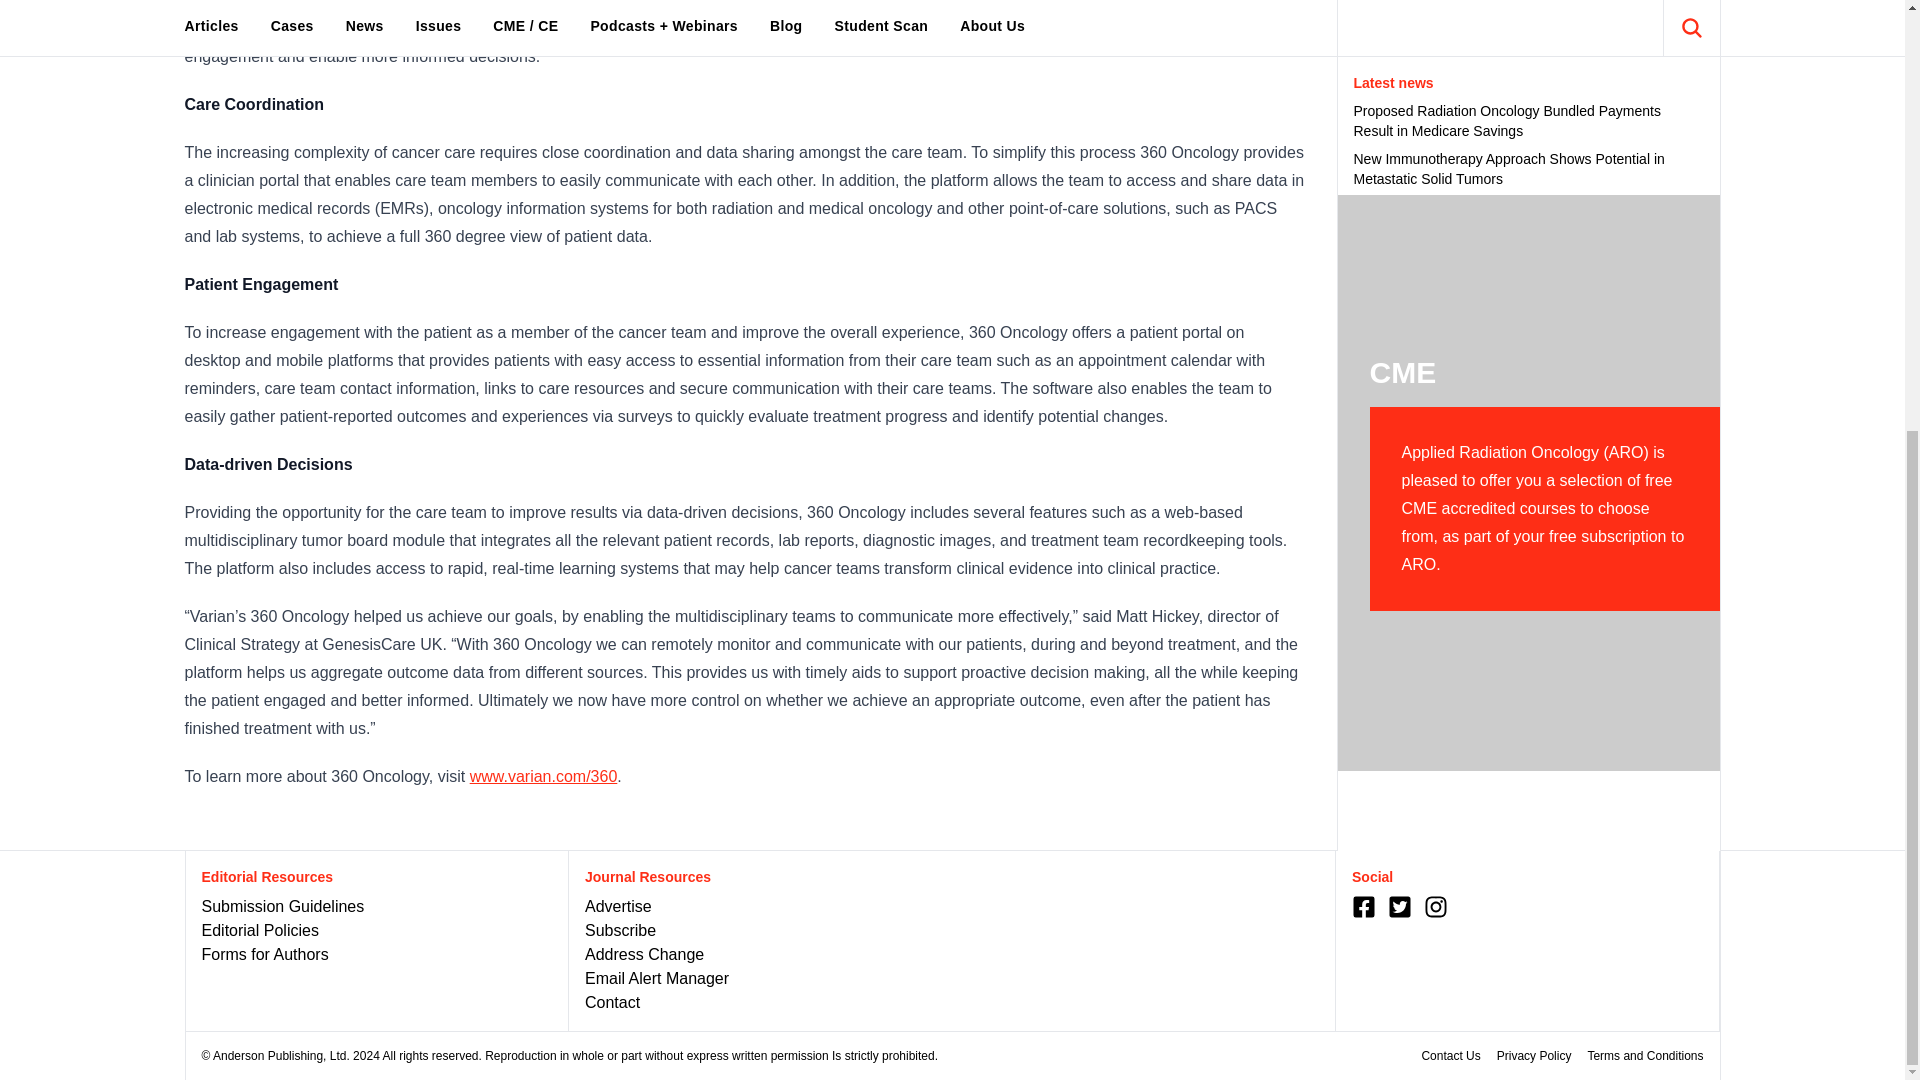 The width and height of the screenshot is (1920, 1080). What do you see at coordinates (260, 930) in the screenshot?
I see `Editorial Policies` at bounding box center [260, 930].